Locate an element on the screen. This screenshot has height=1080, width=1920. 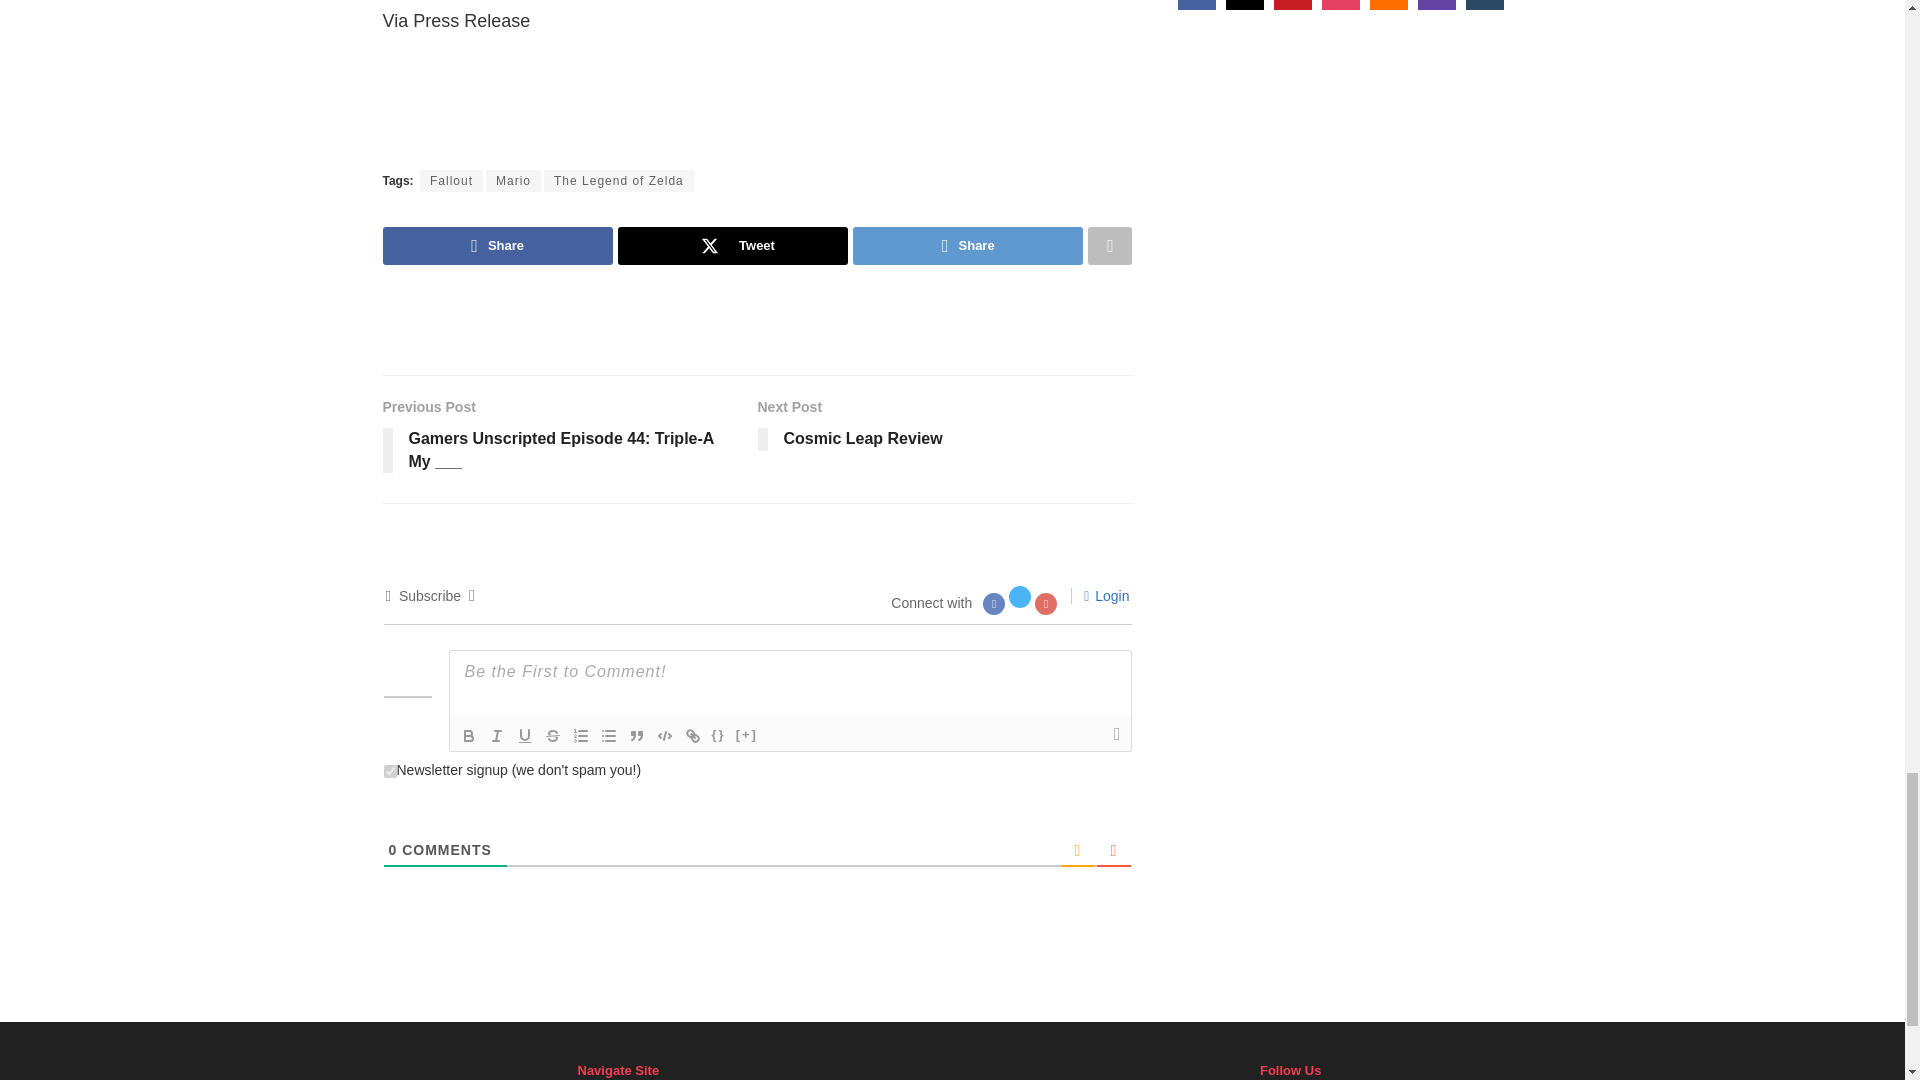
Bold is located at coordinates (467, 736).